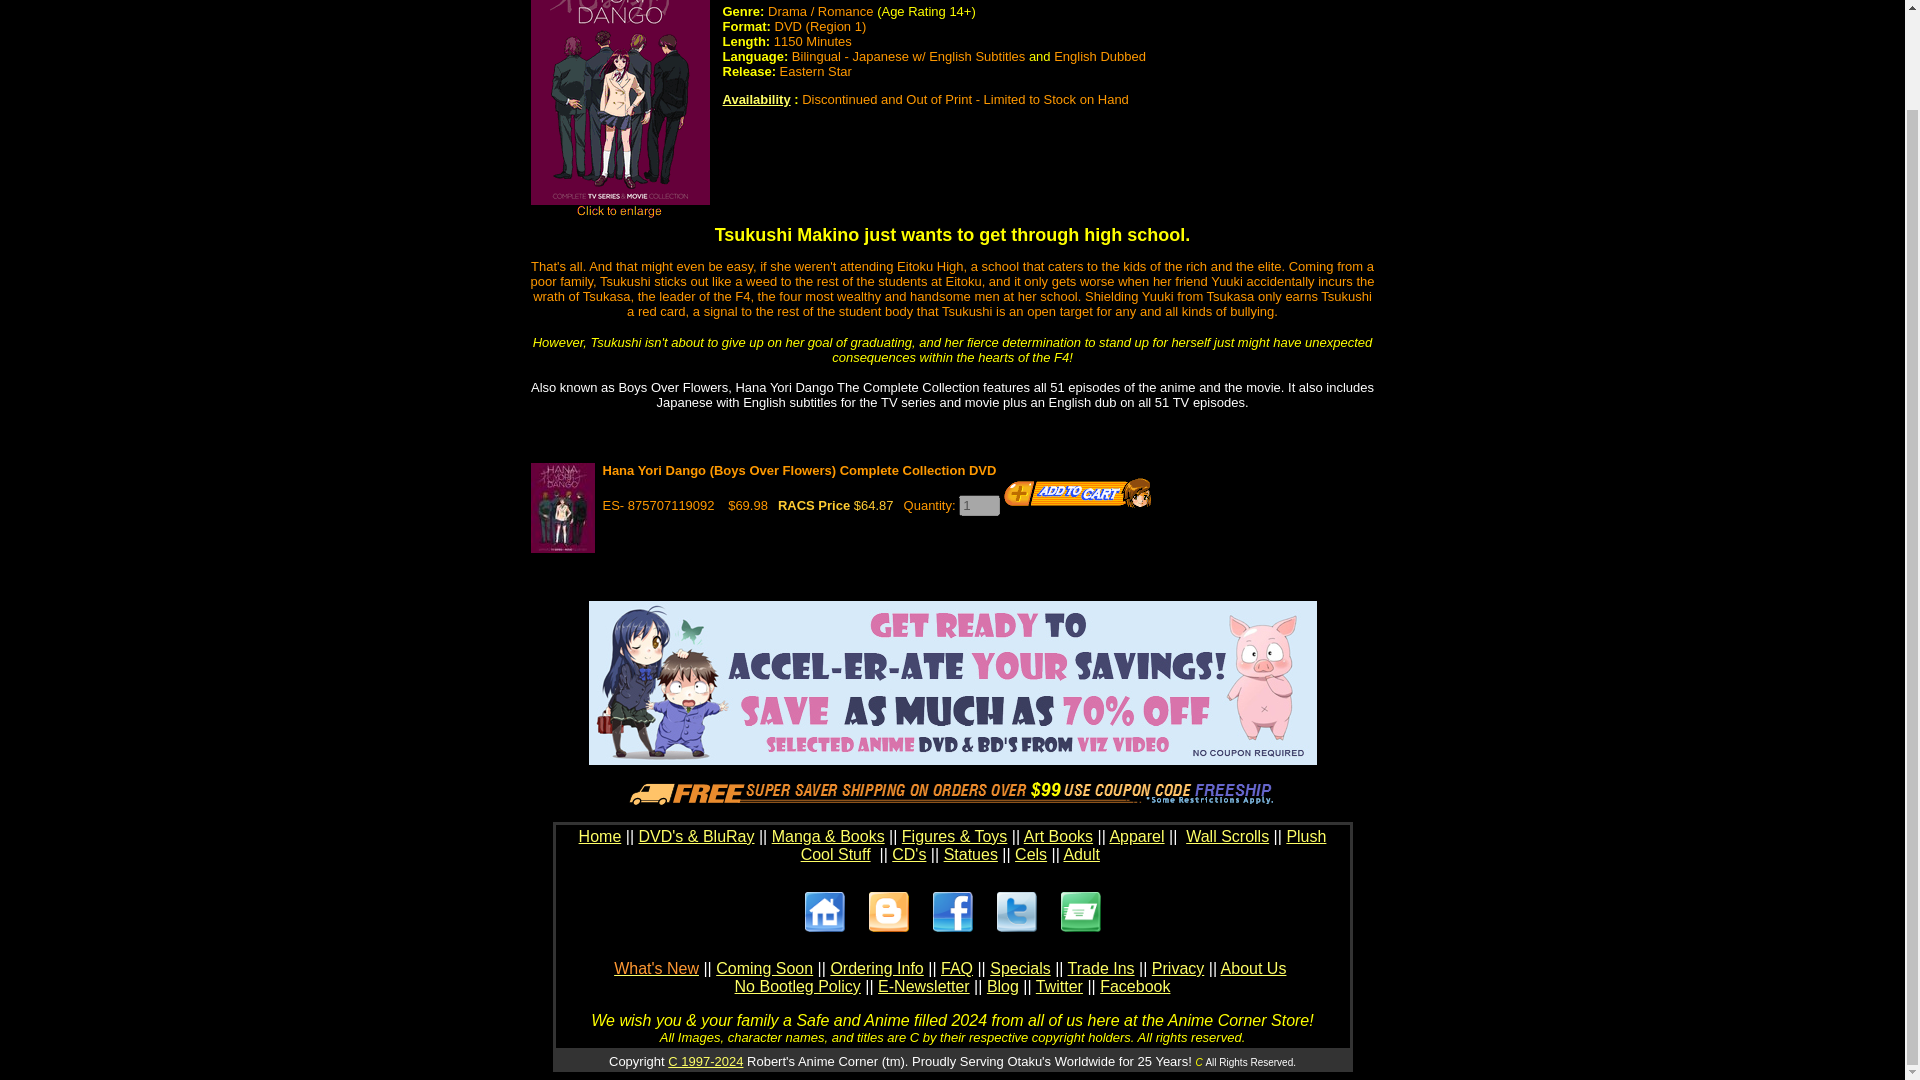  I want to click on No Bootleg Policy, so click(798, 986).